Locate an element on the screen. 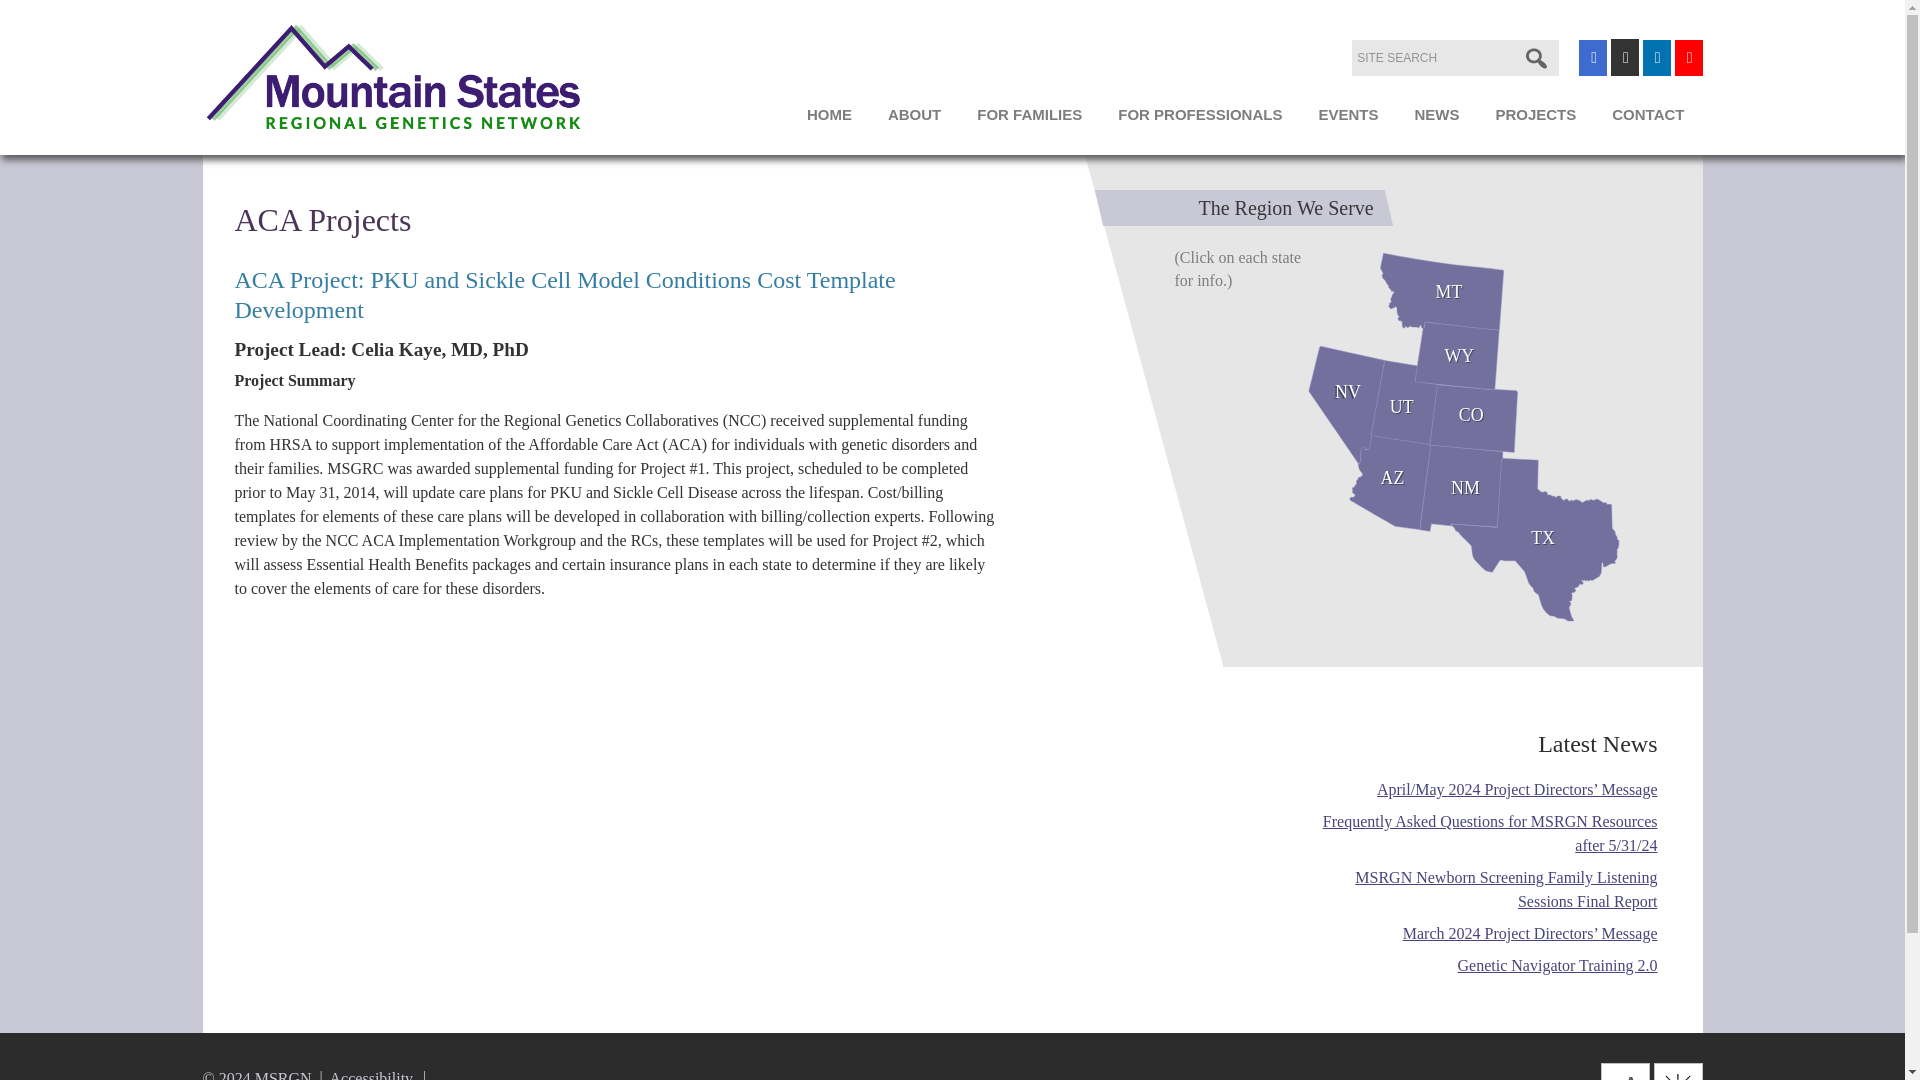 Image resolution: width=1920 pixels, height=1080 pixels. FOR FAMILIES is located at coordinates (1029, 122).